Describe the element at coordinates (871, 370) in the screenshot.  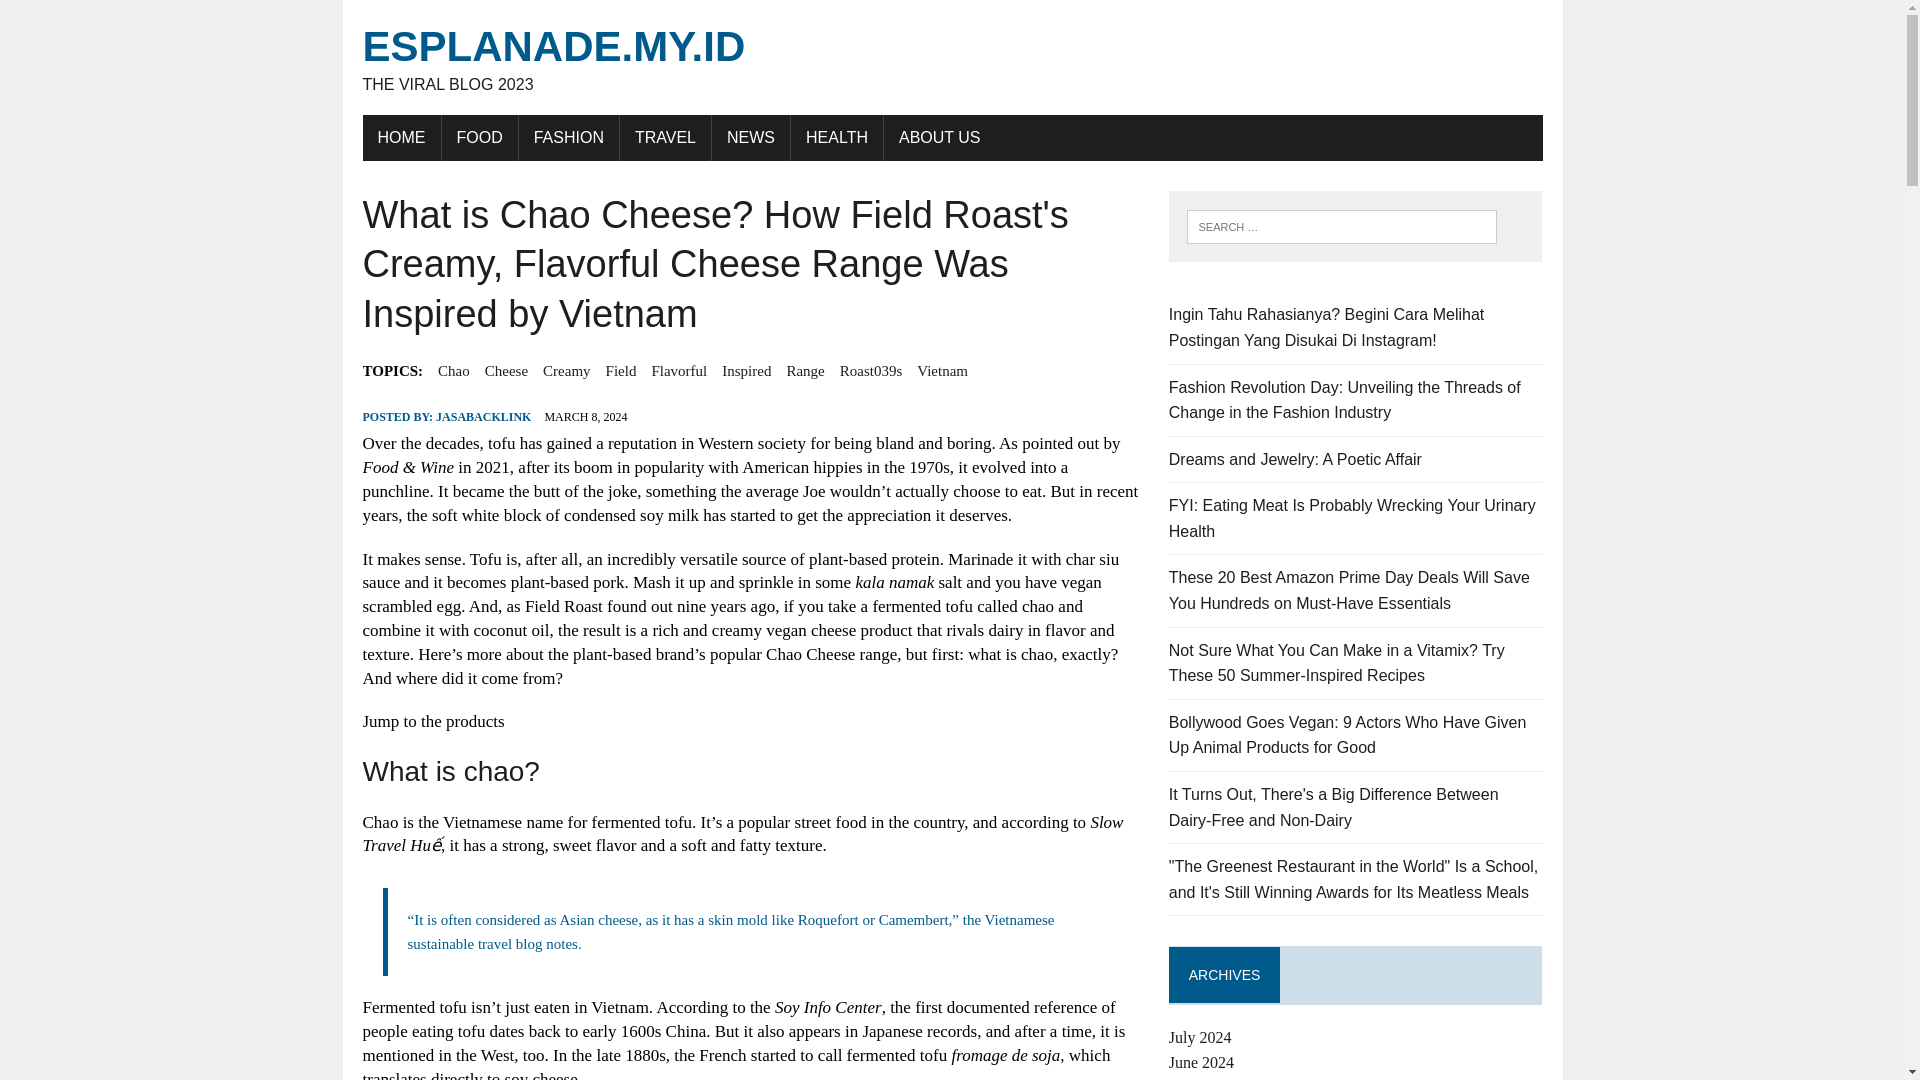
I see `Roast039s` at that location.